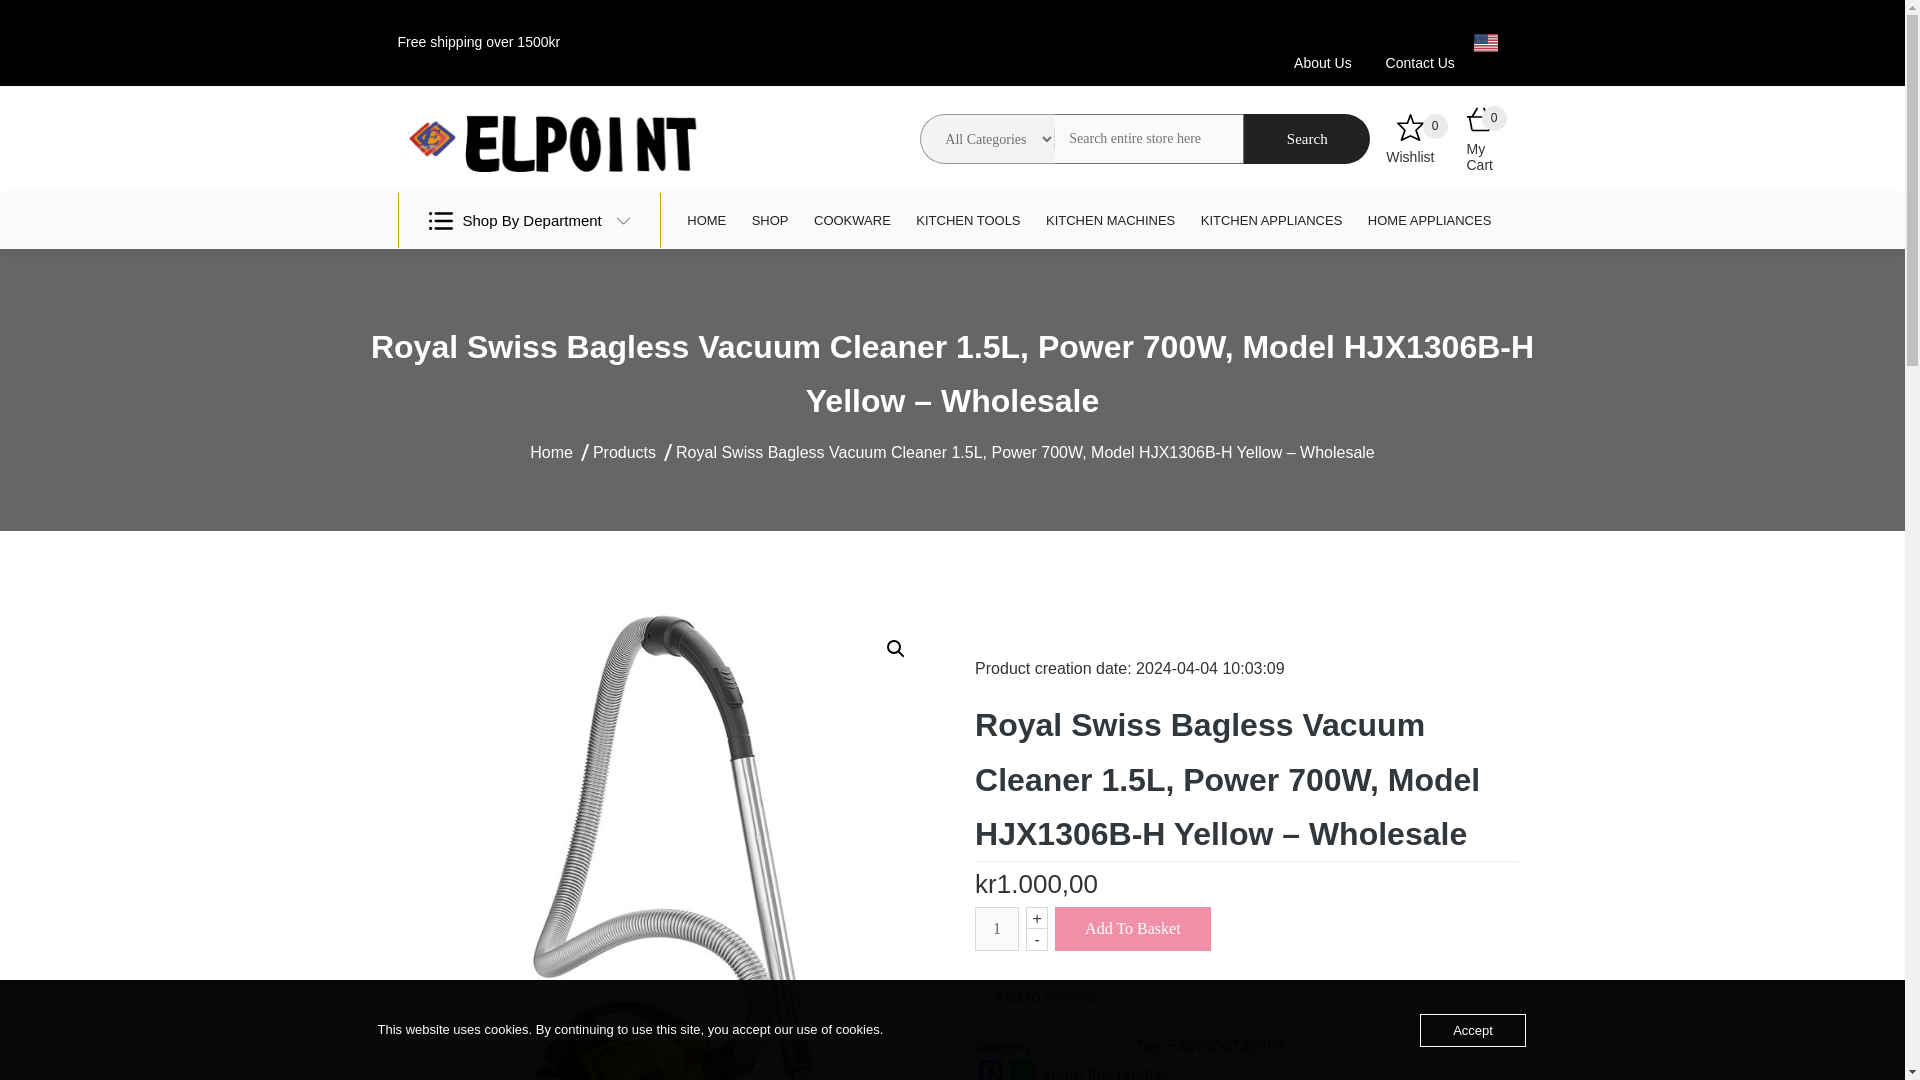 This screenshot has height=1080, width=1920. I want to click on 0, so click(1410, 132).